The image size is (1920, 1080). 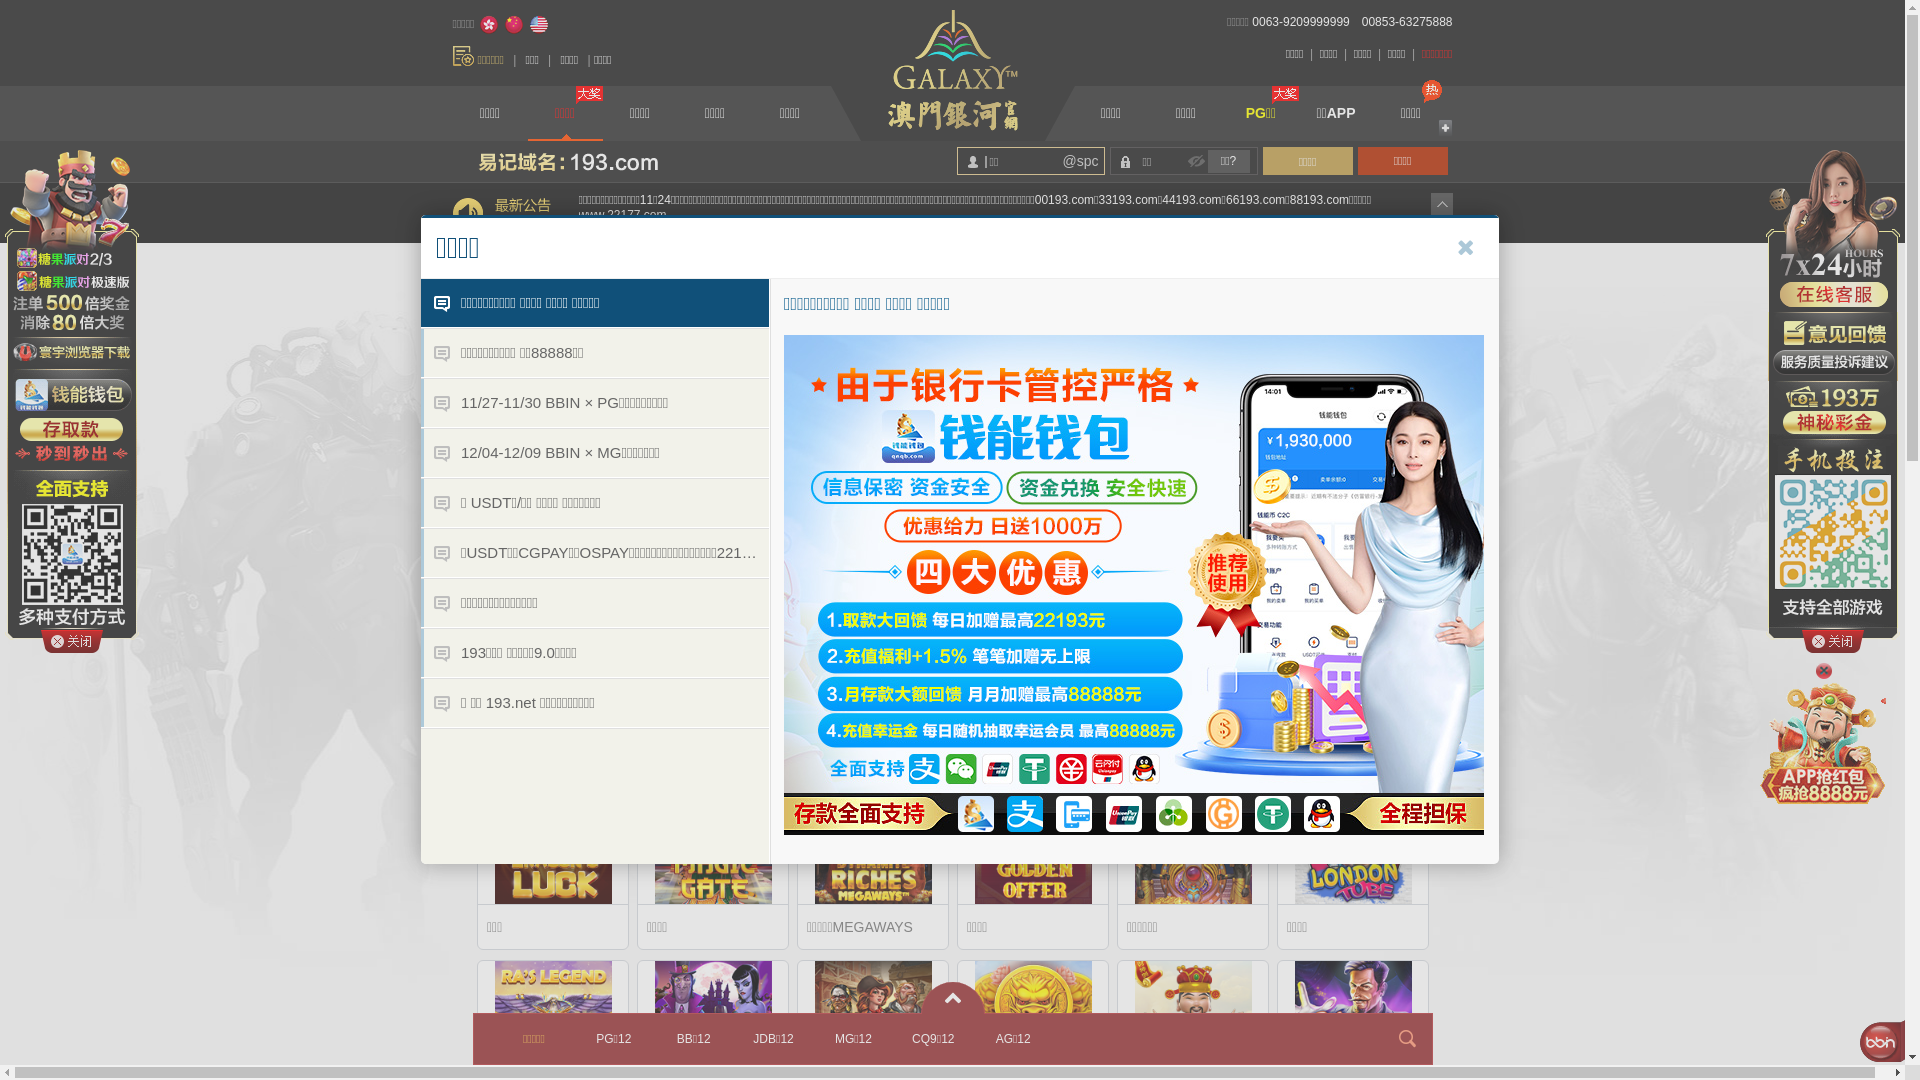 What do you see at coordinates (539, 25) in the screenshot?
I see `English` at bounding box center [539, 25].